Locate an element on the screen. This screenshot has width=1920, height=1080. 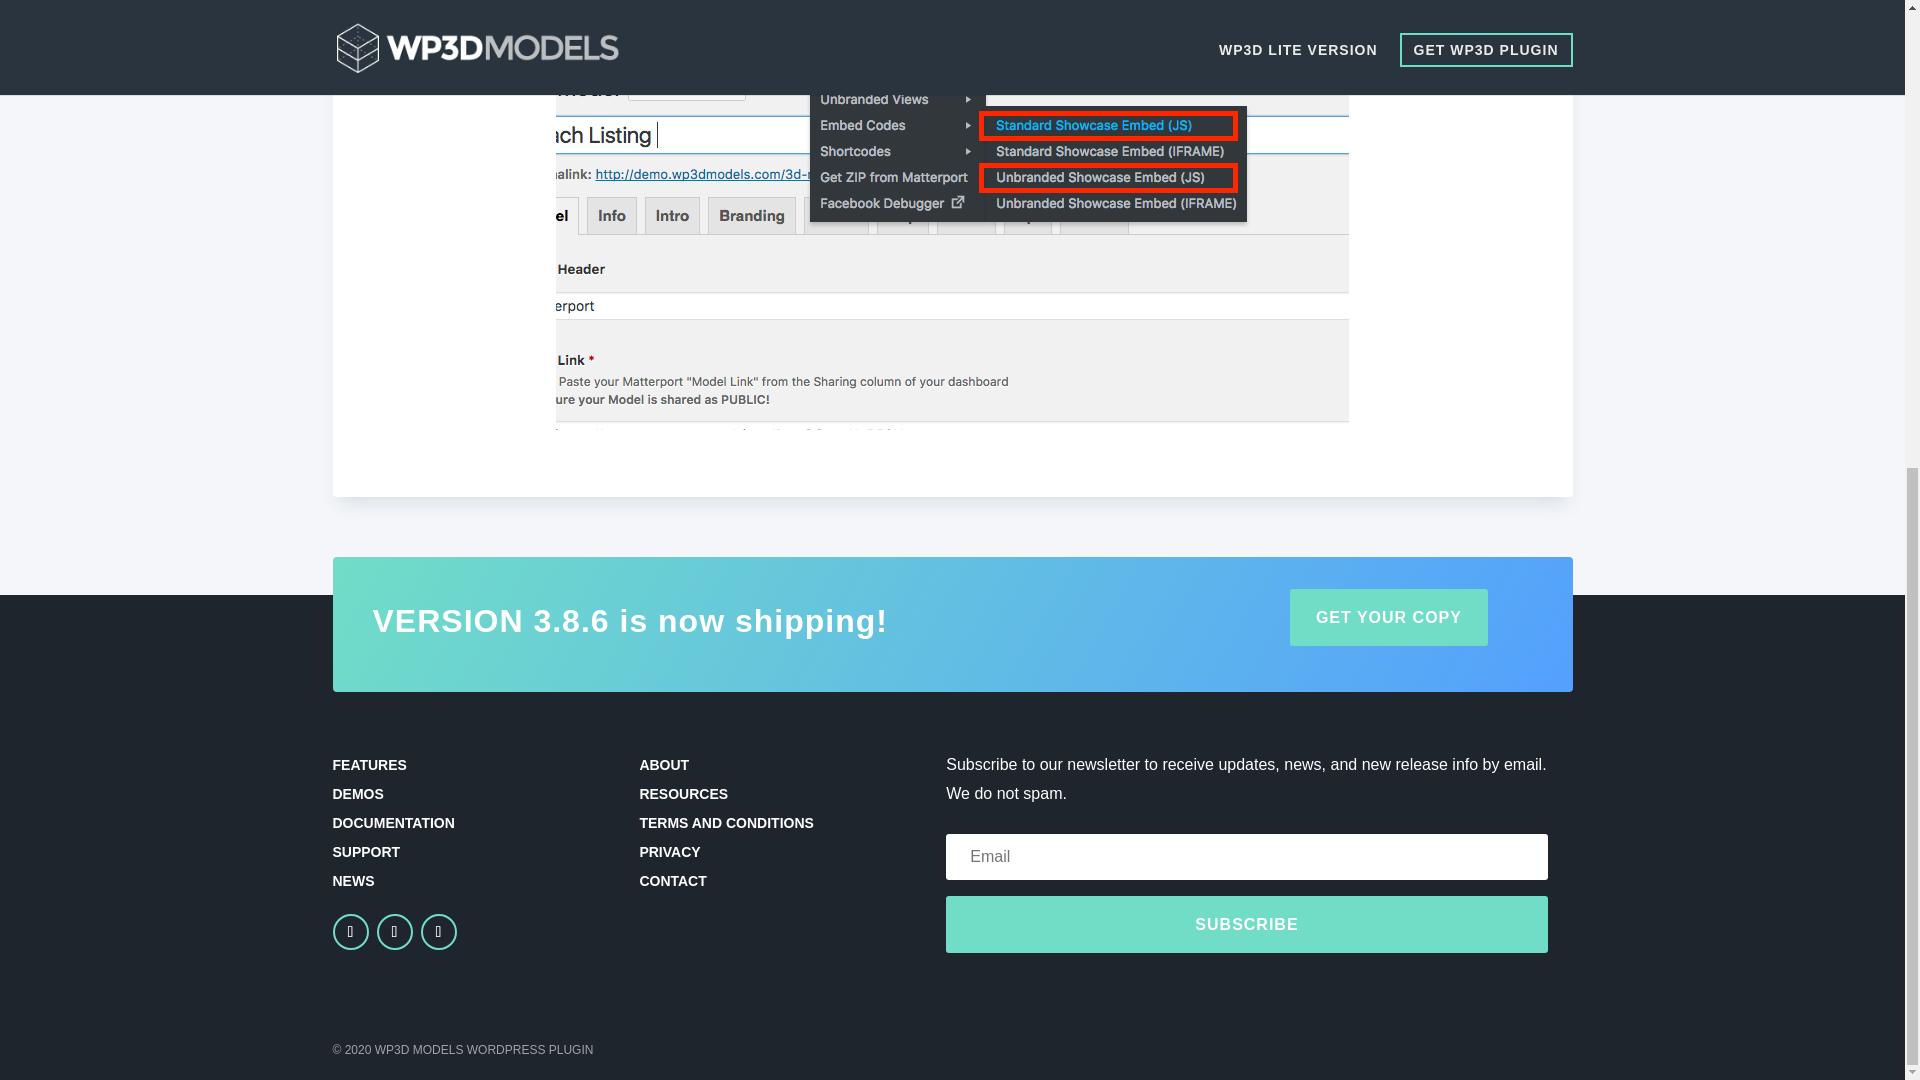
ABOUT is located at coordinates (664, 765).